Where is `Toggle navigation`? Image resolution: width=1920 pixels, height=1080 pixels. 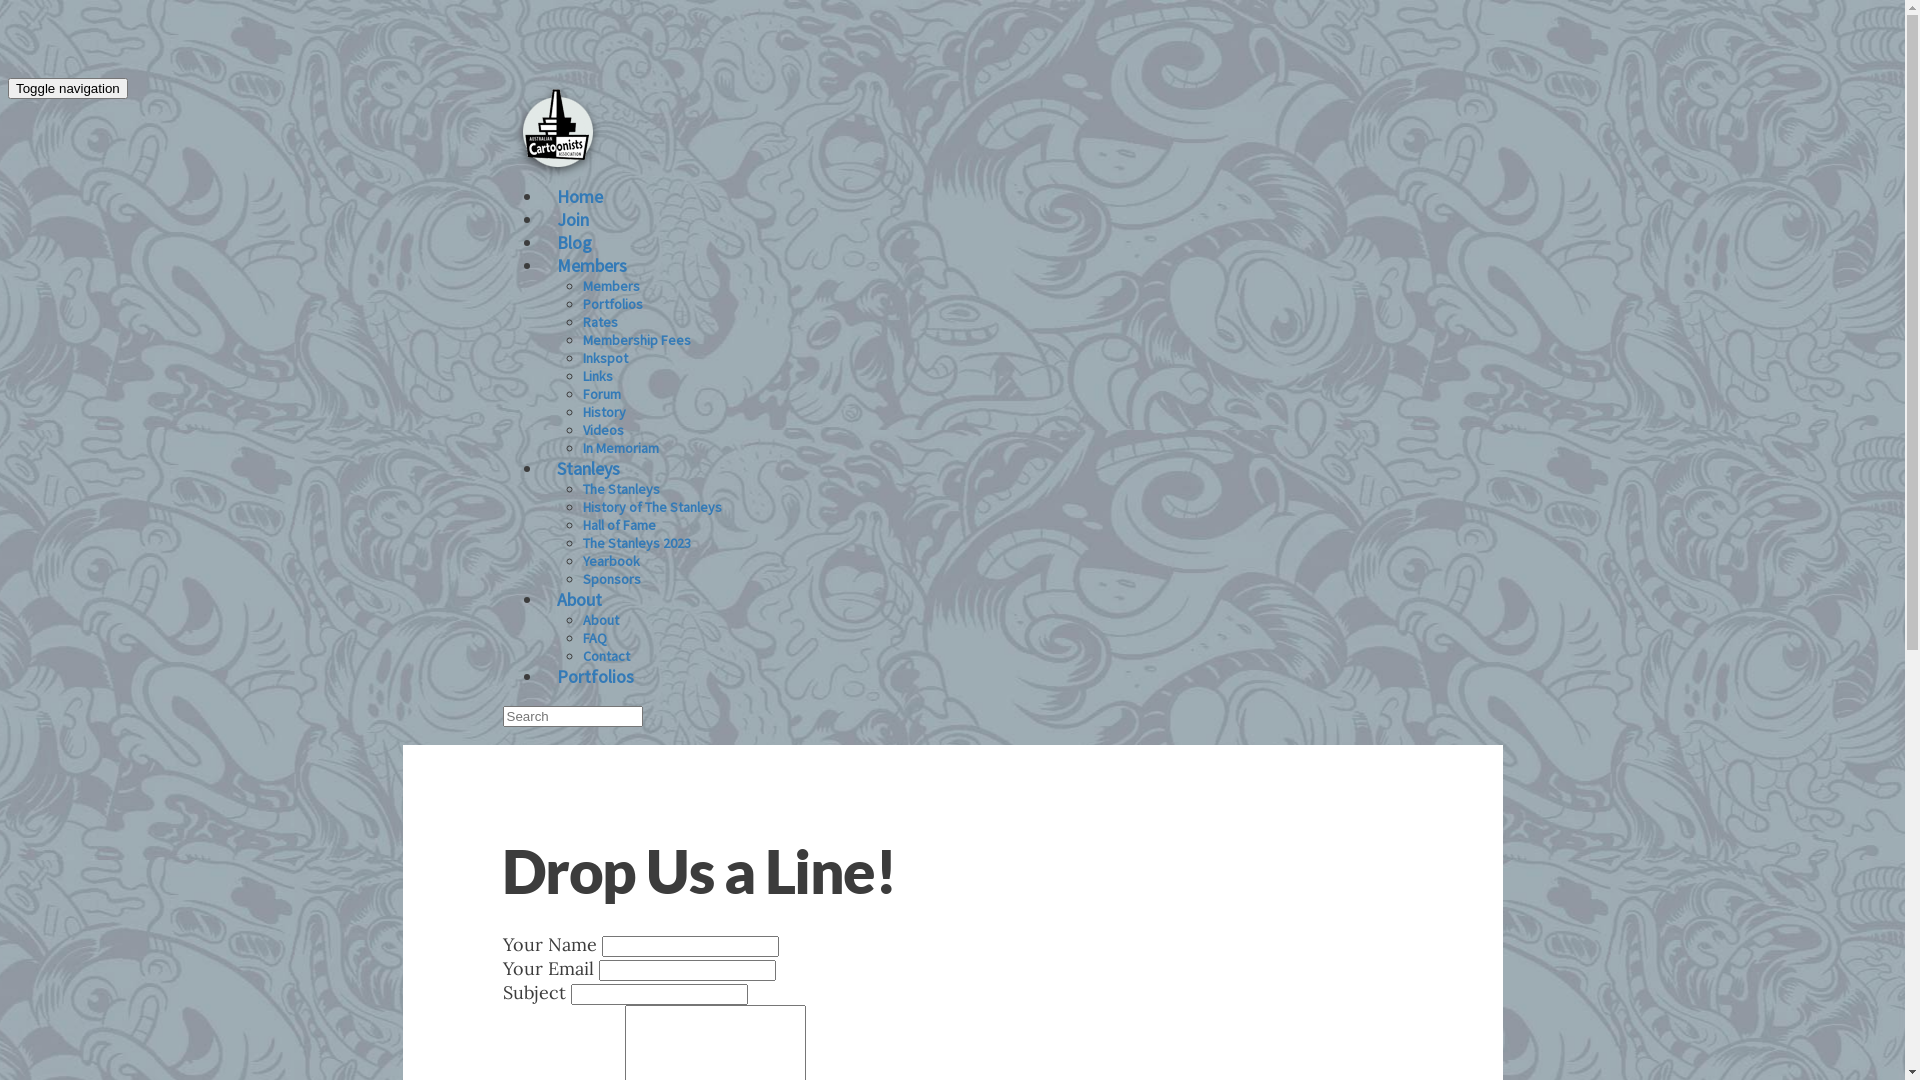 Toggle navigation is located at coordinates (68, 88).